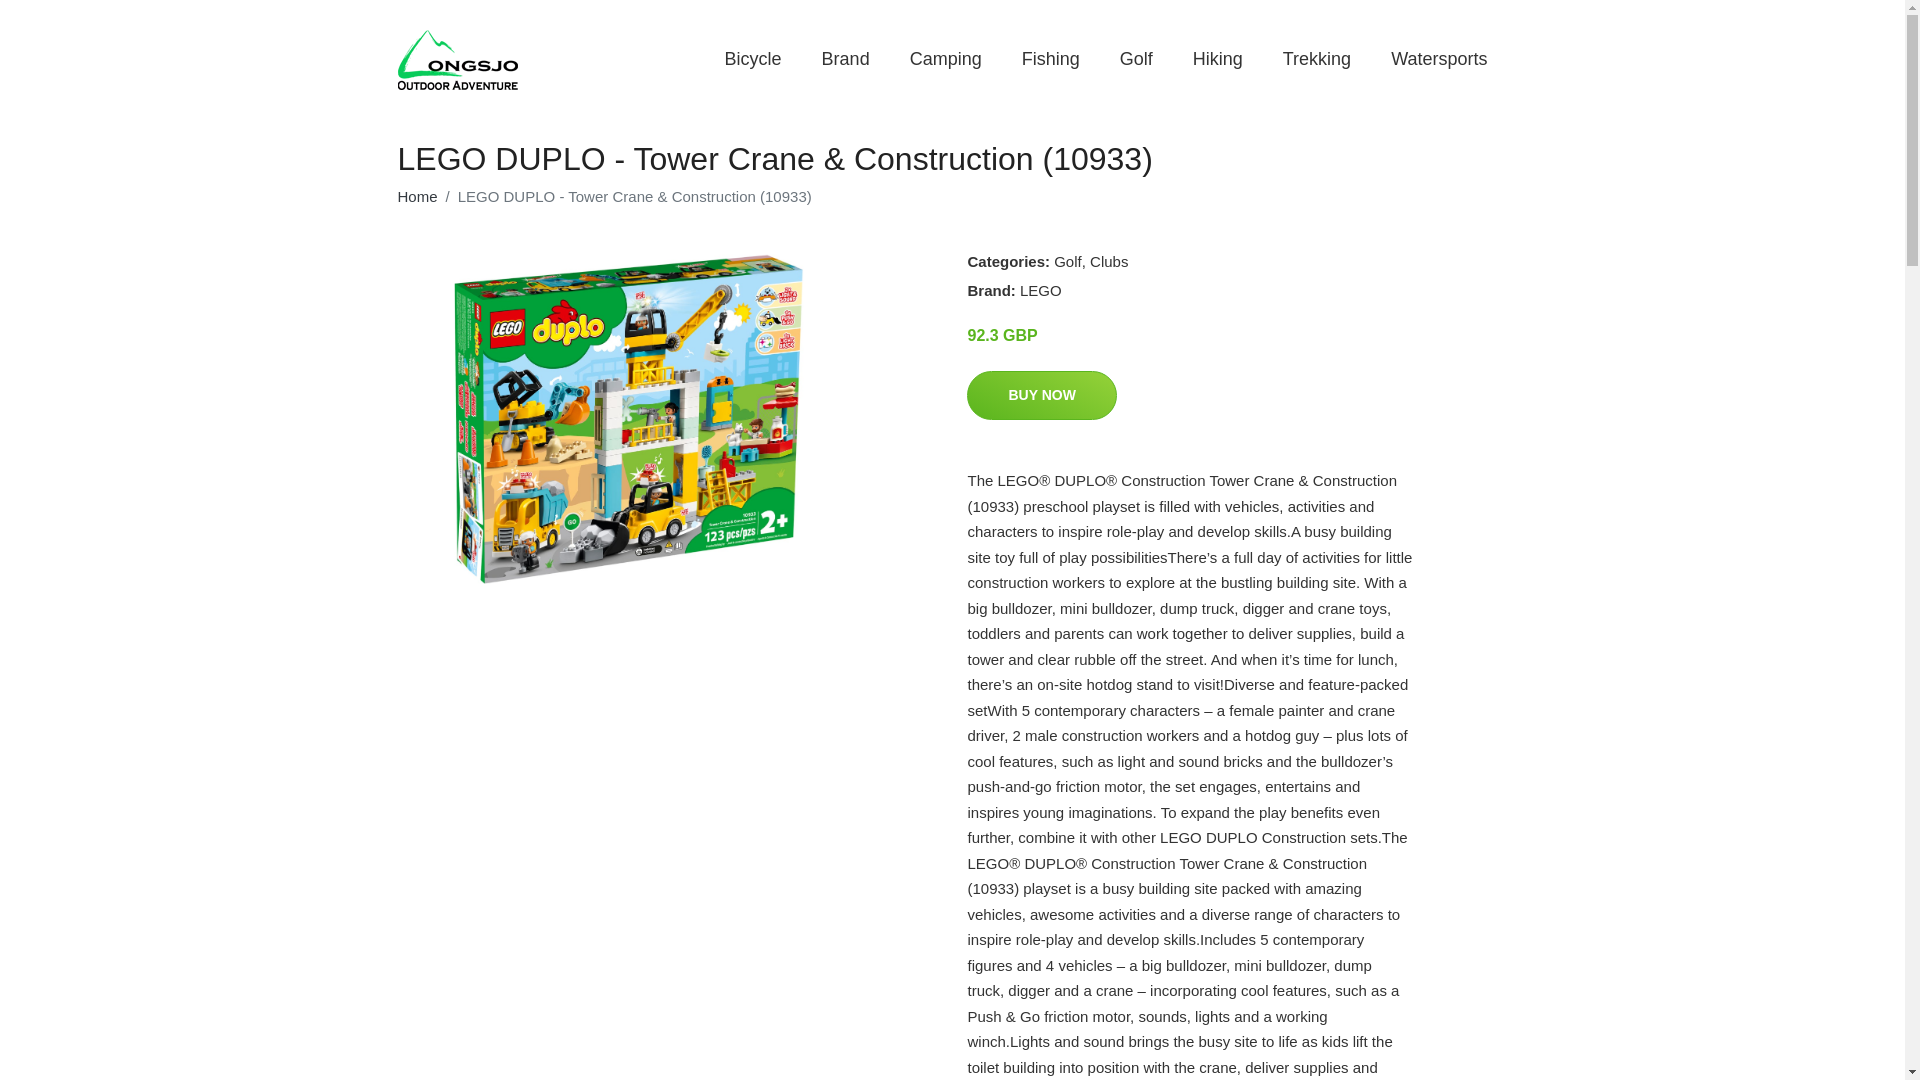  Describe the element at coordinates (846, 59) in the screenshot. I see `Brand` at that location.